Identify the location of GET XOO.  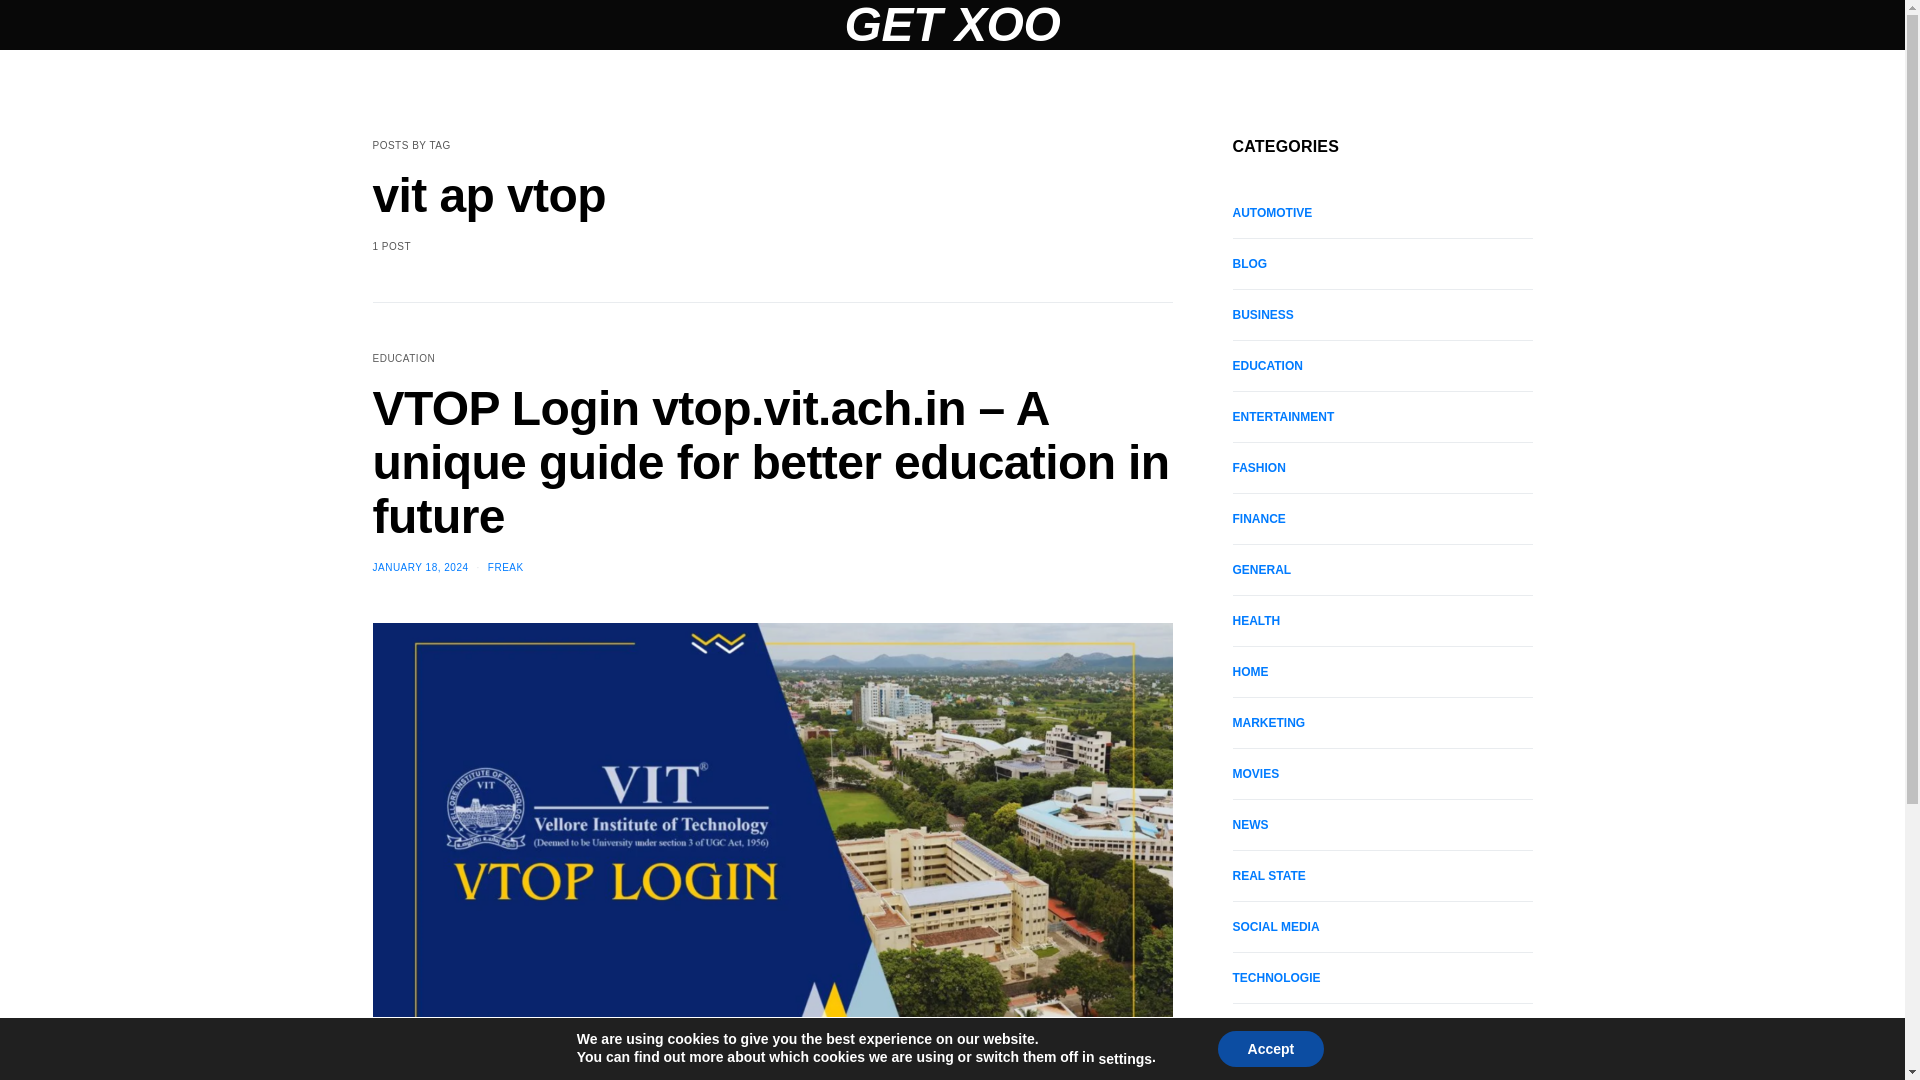
(952, 24).